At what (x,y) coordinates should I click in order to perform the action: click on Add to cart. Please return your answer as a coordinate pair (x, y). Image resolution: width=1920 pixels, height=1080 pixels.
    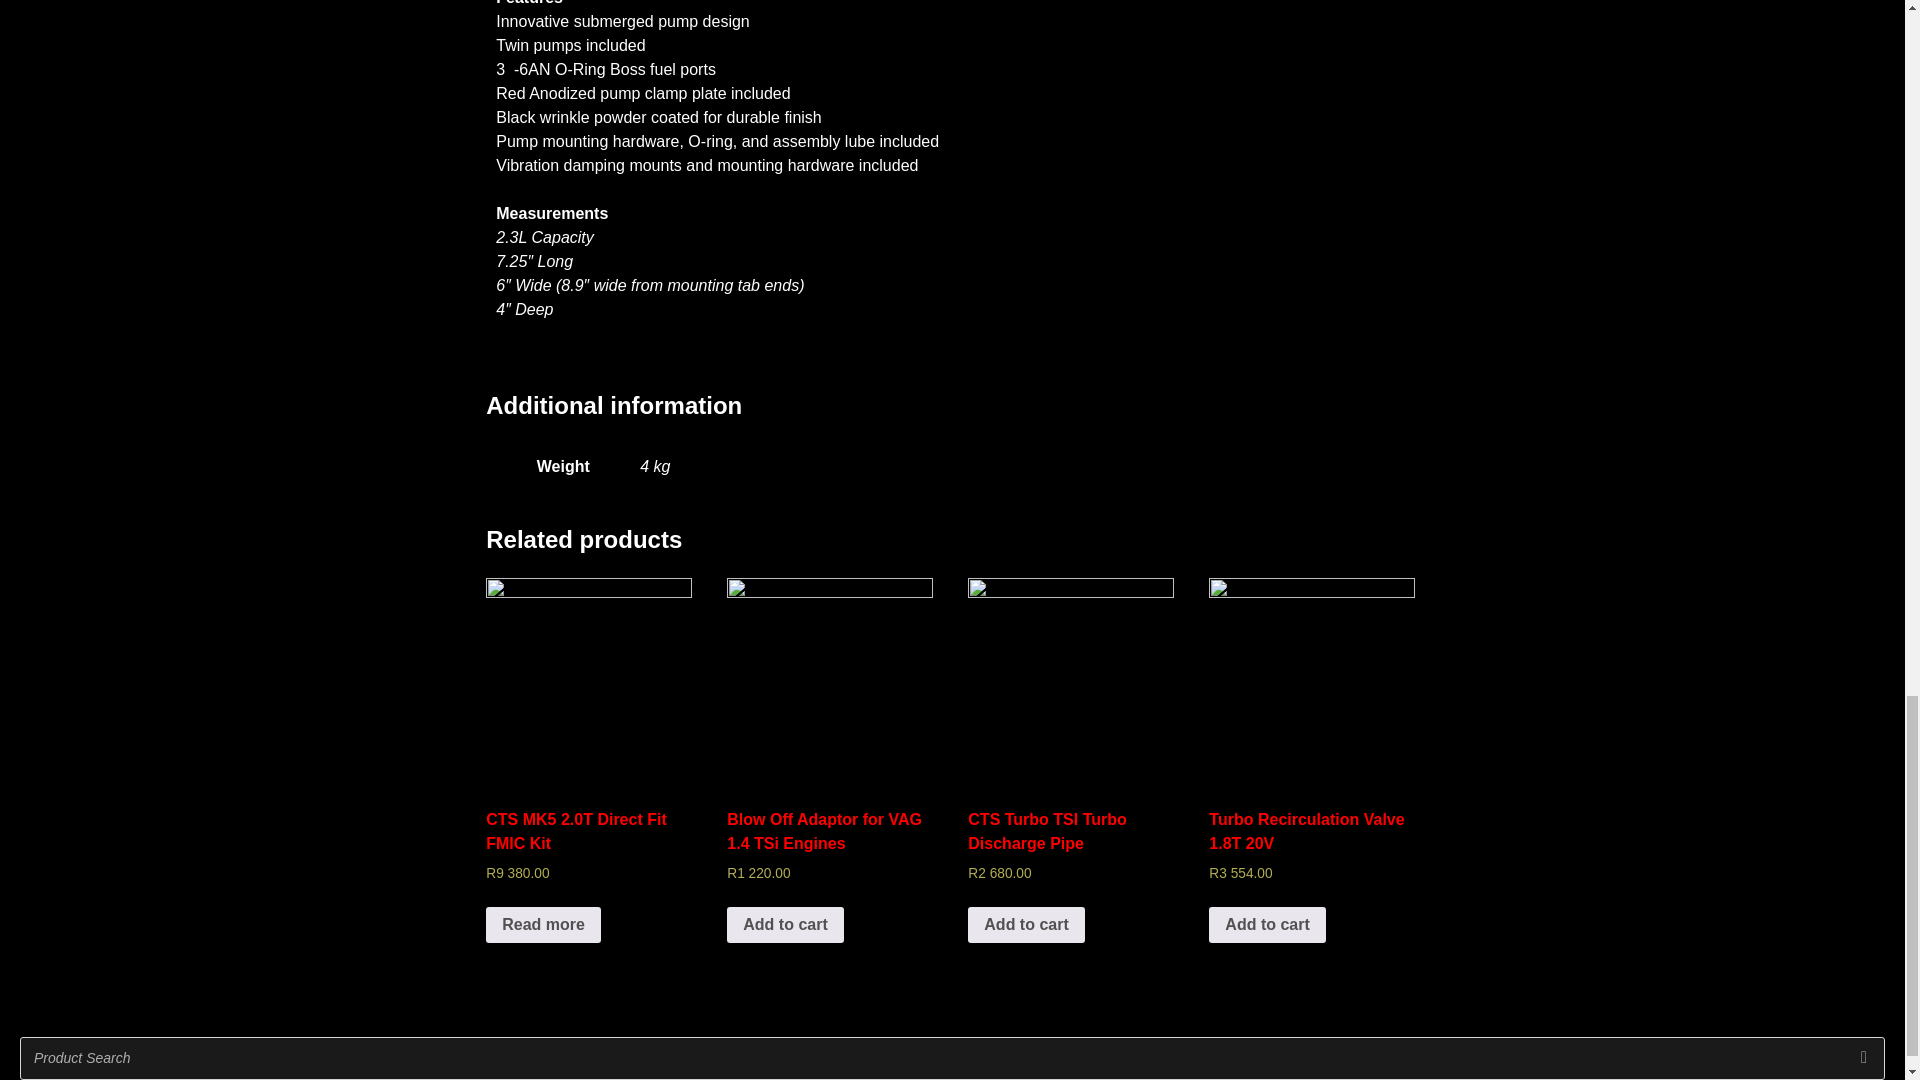
    Looking at the image, I should click on (1312, 755).